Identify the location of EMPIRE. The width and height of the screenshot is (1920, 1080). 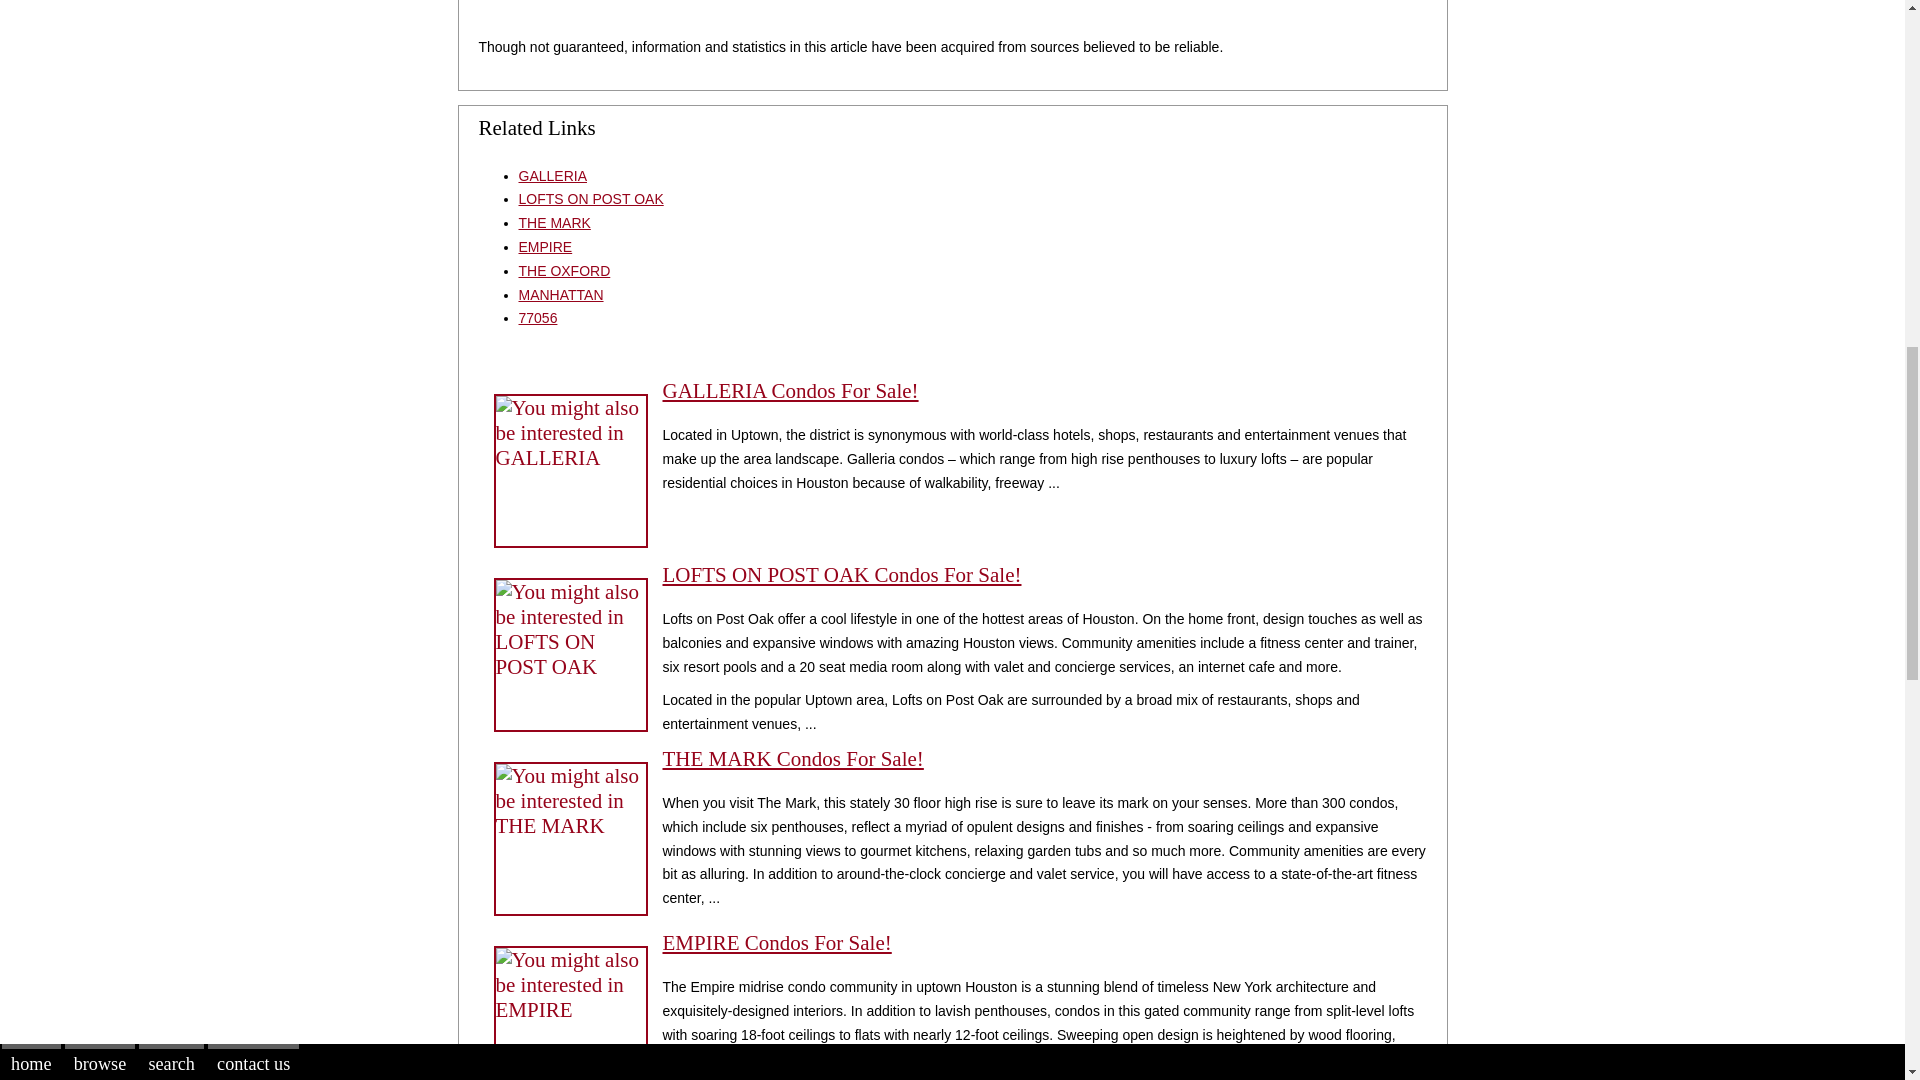
(545, 246).